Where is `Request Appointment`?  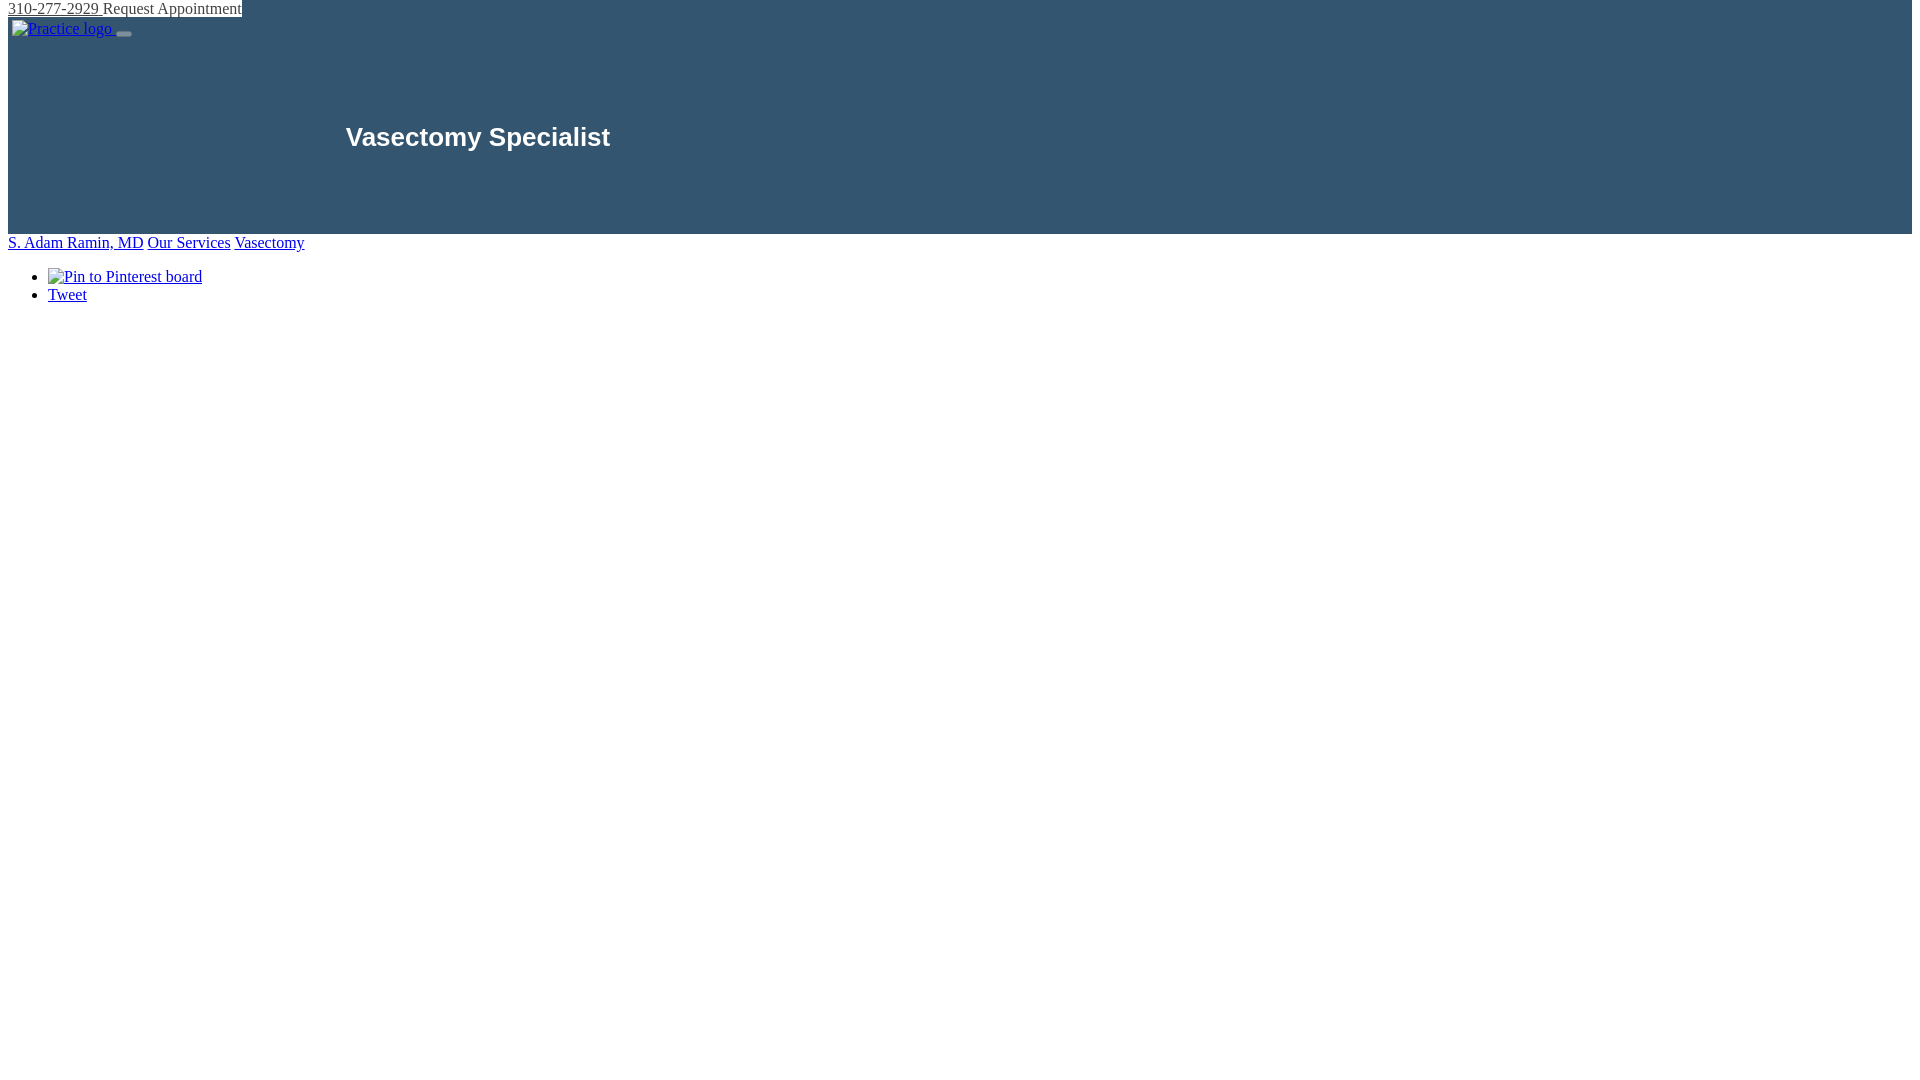
Request Appointment is located at coordinates (172, 8).